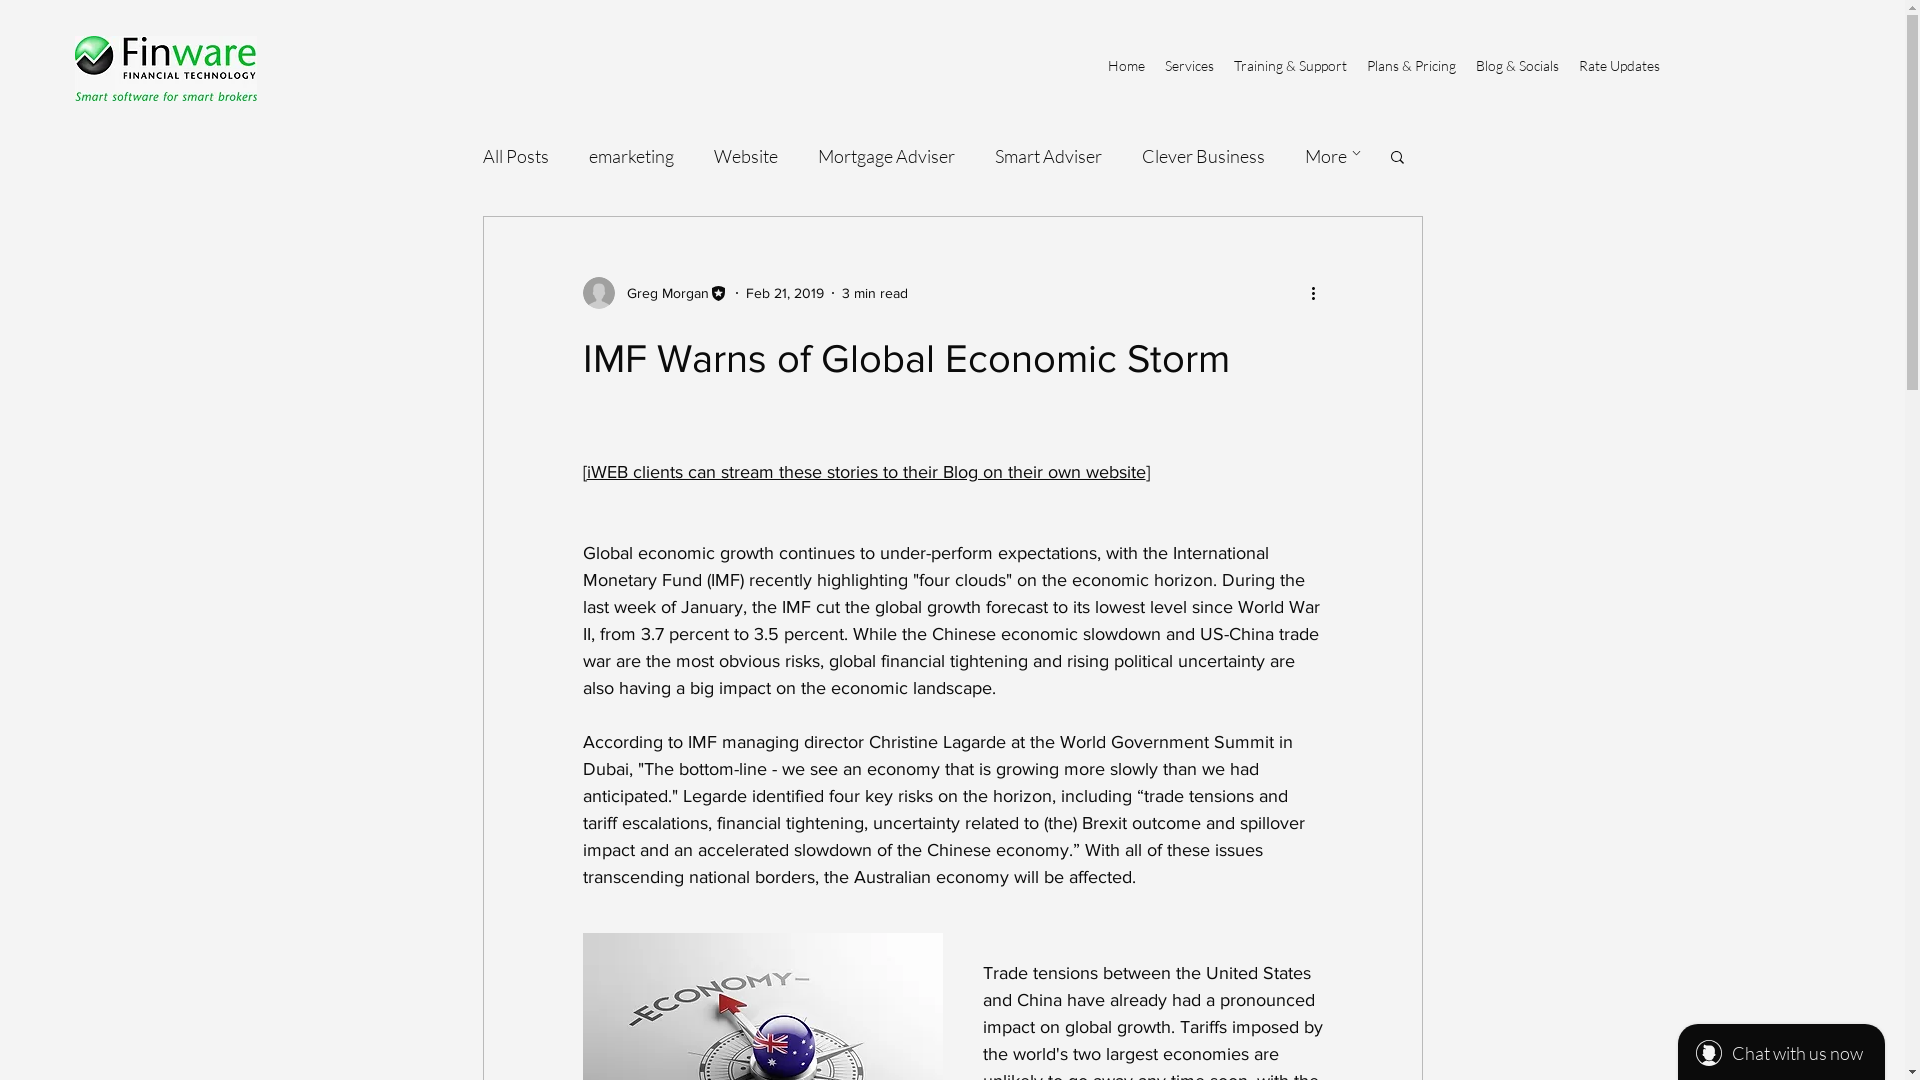 The image size is (1920, 1080). Describe the element at coordinates (654, 293) in the screenshot. I see `Greg Morgan` at that location.